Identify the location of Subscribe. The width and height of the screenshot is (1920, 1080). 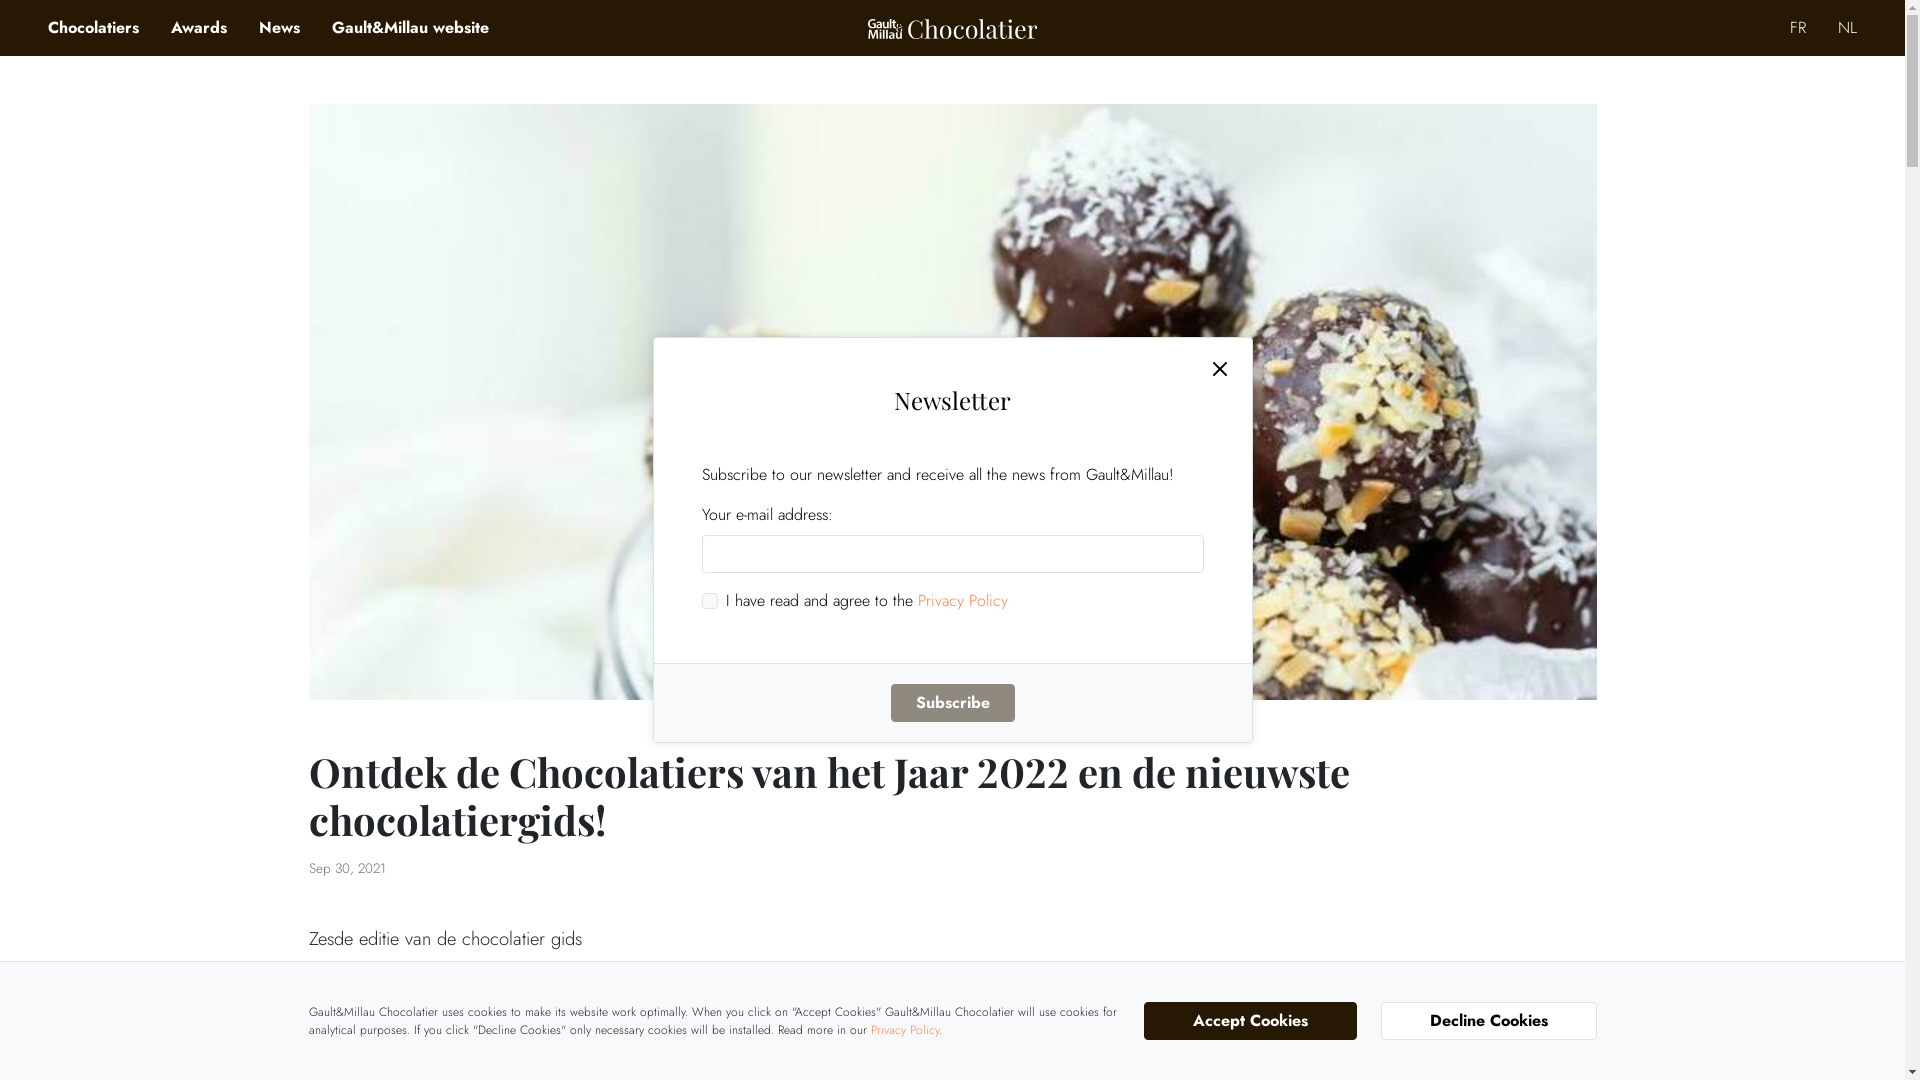
(952, 703).